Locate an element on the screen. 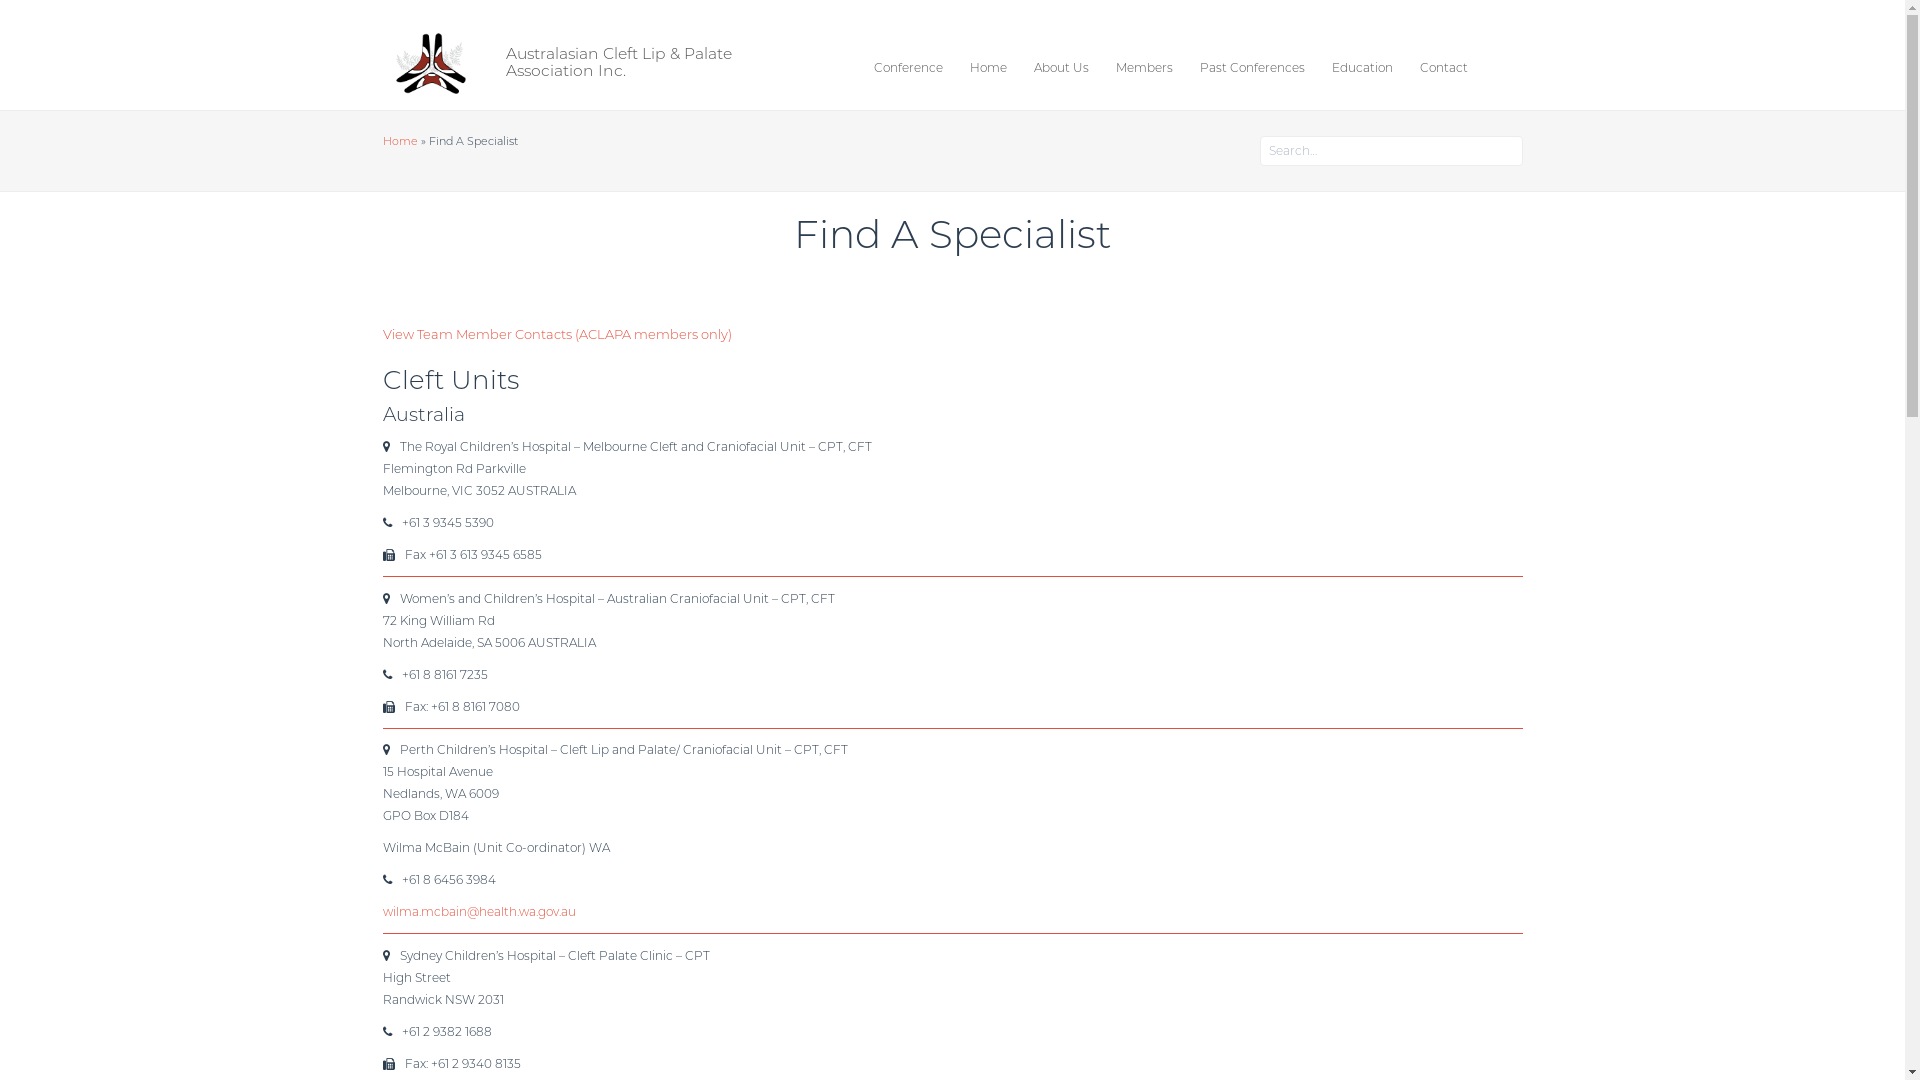 The height and width of the screenshot is (1080, 1920). Contact is located at coordinates (1454, 66).